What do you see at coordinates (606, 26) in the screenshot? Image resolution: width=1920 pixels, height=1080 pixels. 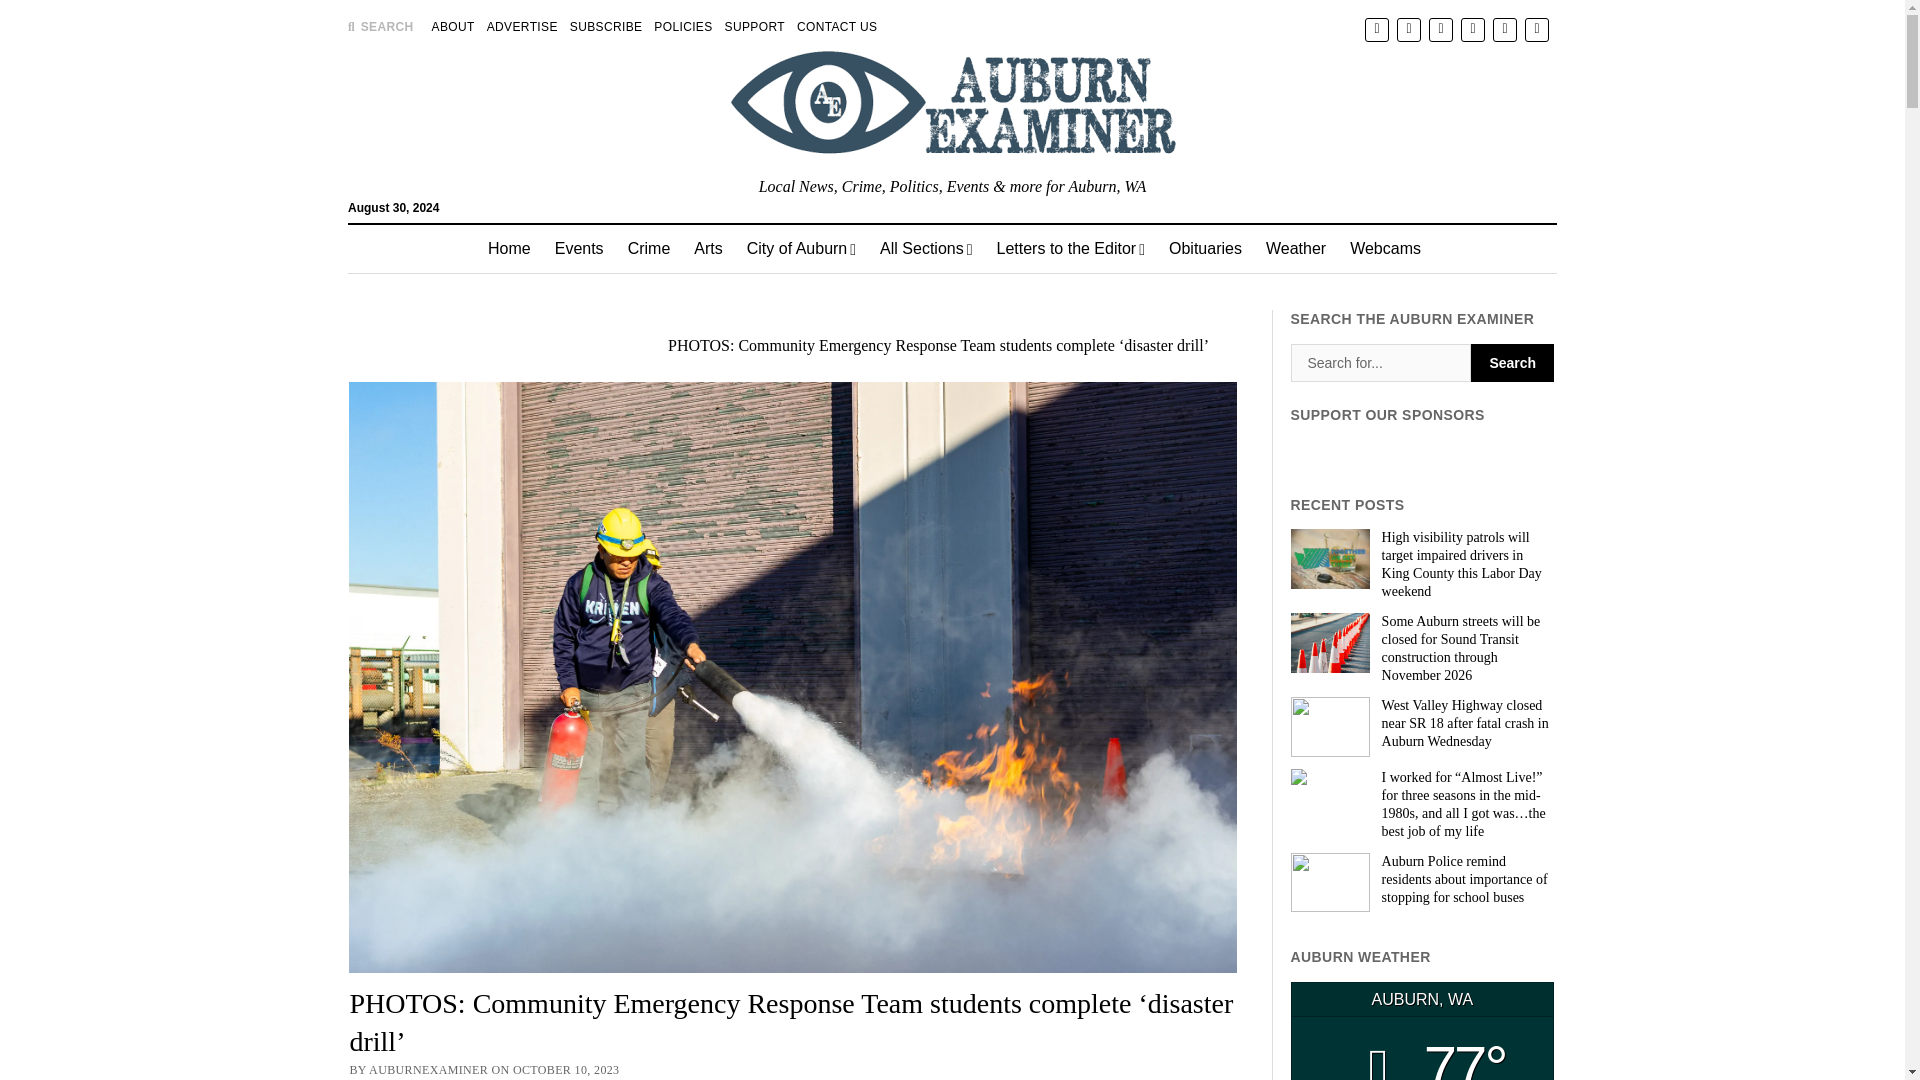 I see `SUBSCRIBE` at bounding box center [606, 26].